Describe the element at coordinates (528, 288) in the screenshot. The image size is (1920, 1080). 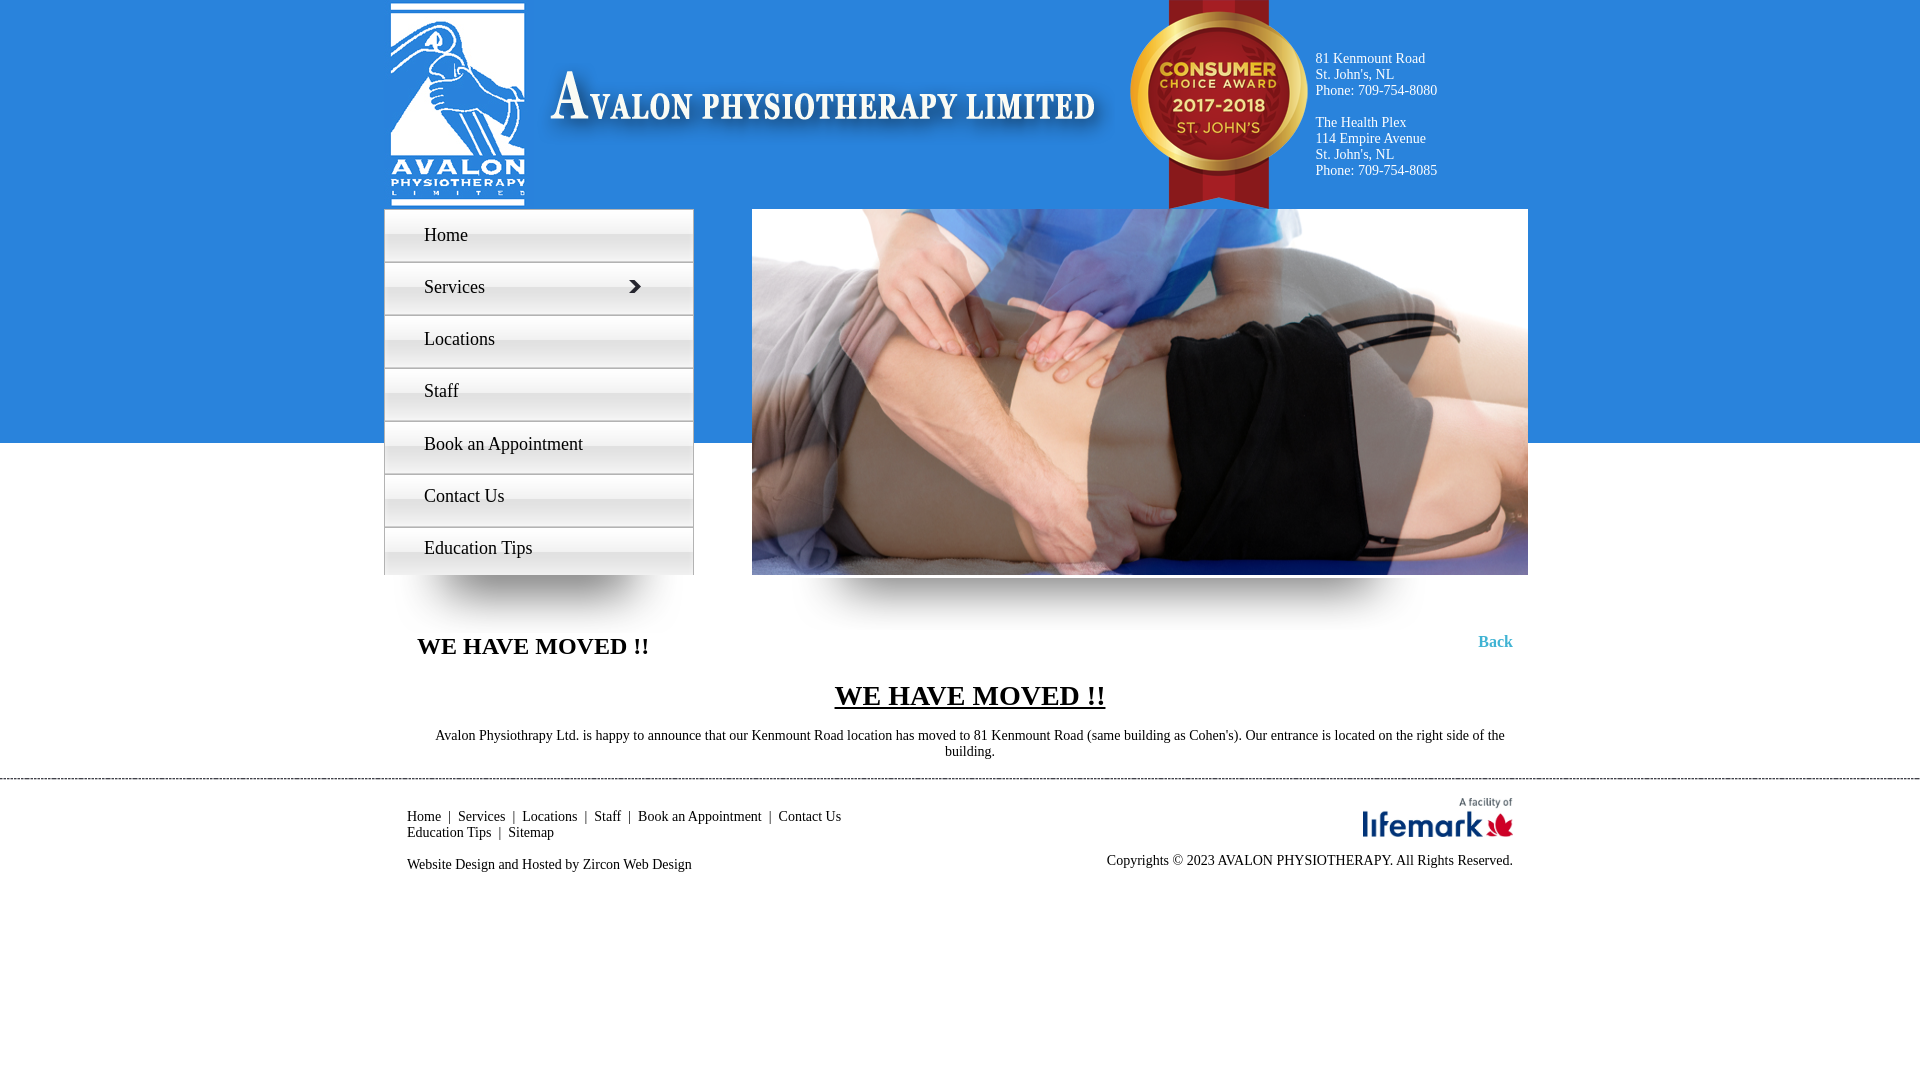
I see `Services` at that location.